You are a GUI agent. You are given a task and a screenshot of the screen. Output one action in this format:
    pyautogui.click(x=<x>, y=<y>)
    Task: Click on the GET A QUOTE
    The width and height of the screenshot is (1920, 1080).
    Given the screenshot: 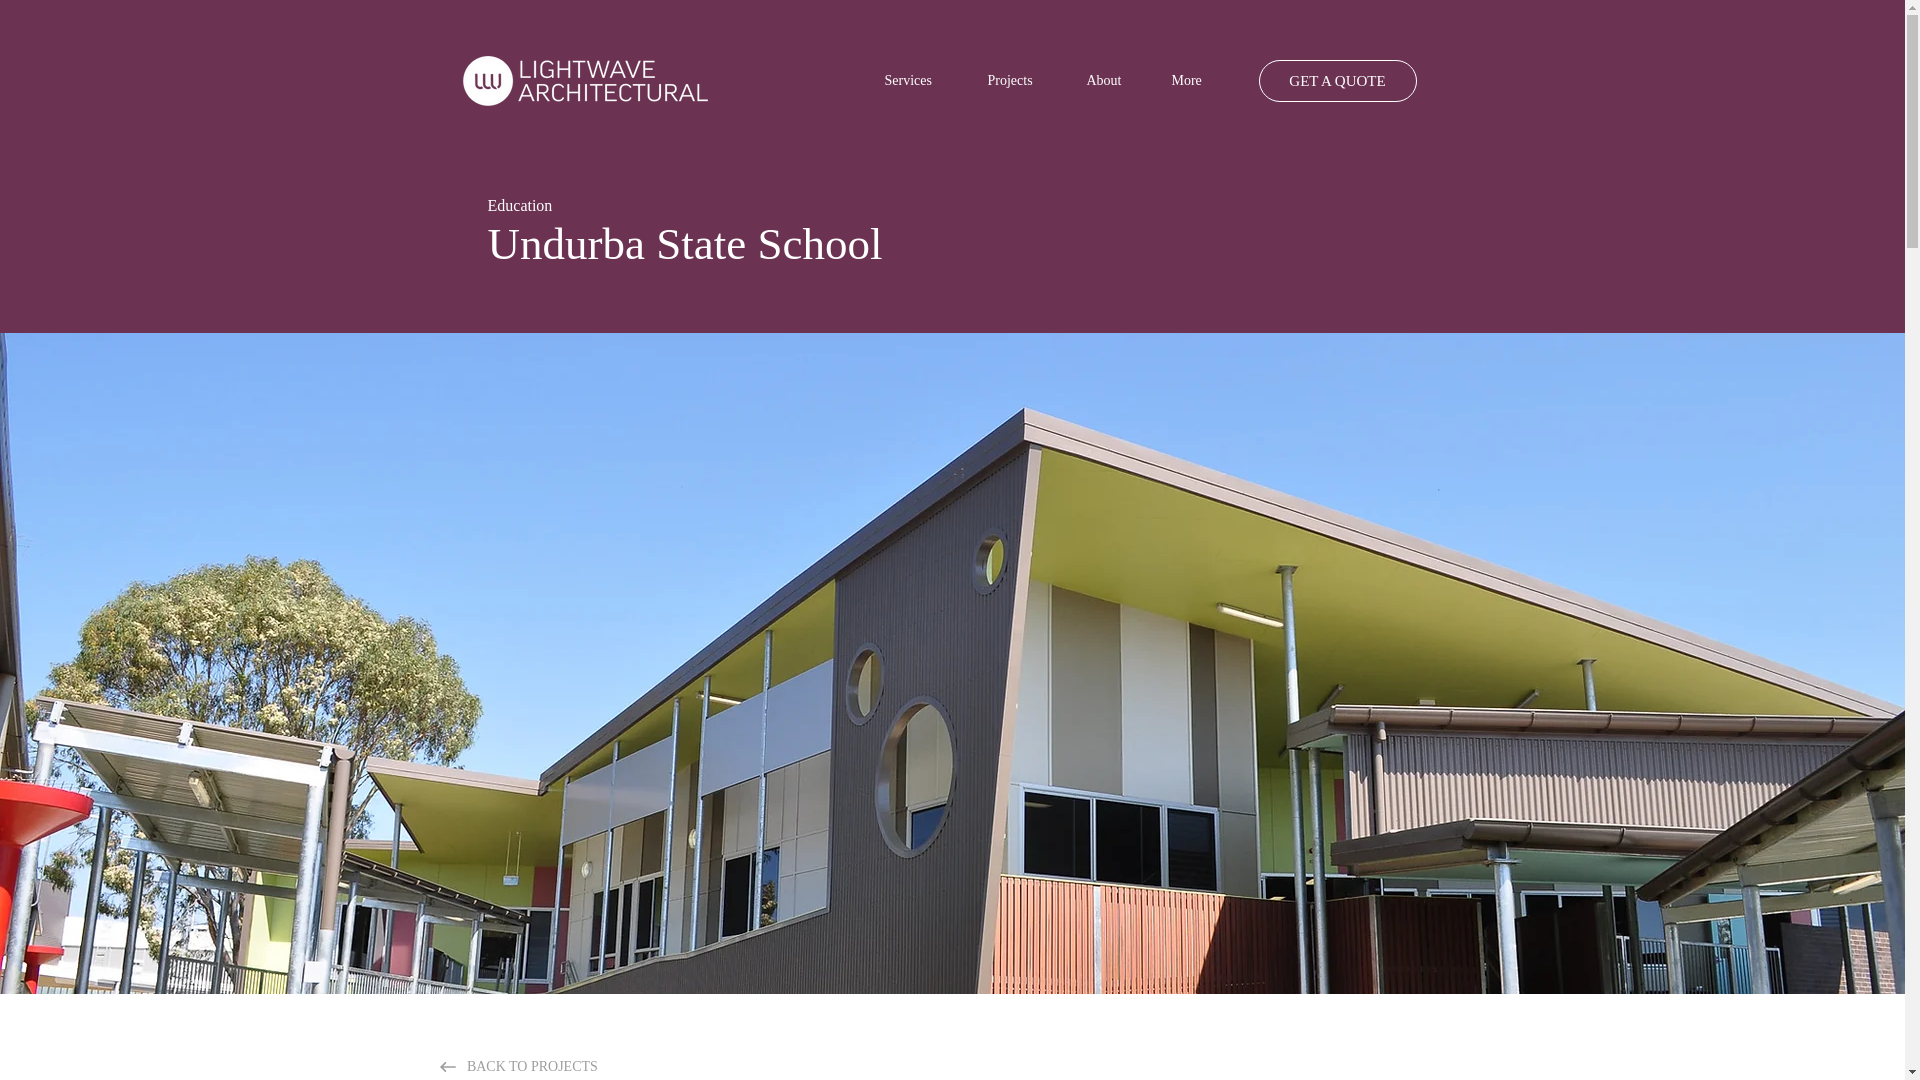 What is the action you would take?
    pyautogui.click(x=1336, y=80)
    